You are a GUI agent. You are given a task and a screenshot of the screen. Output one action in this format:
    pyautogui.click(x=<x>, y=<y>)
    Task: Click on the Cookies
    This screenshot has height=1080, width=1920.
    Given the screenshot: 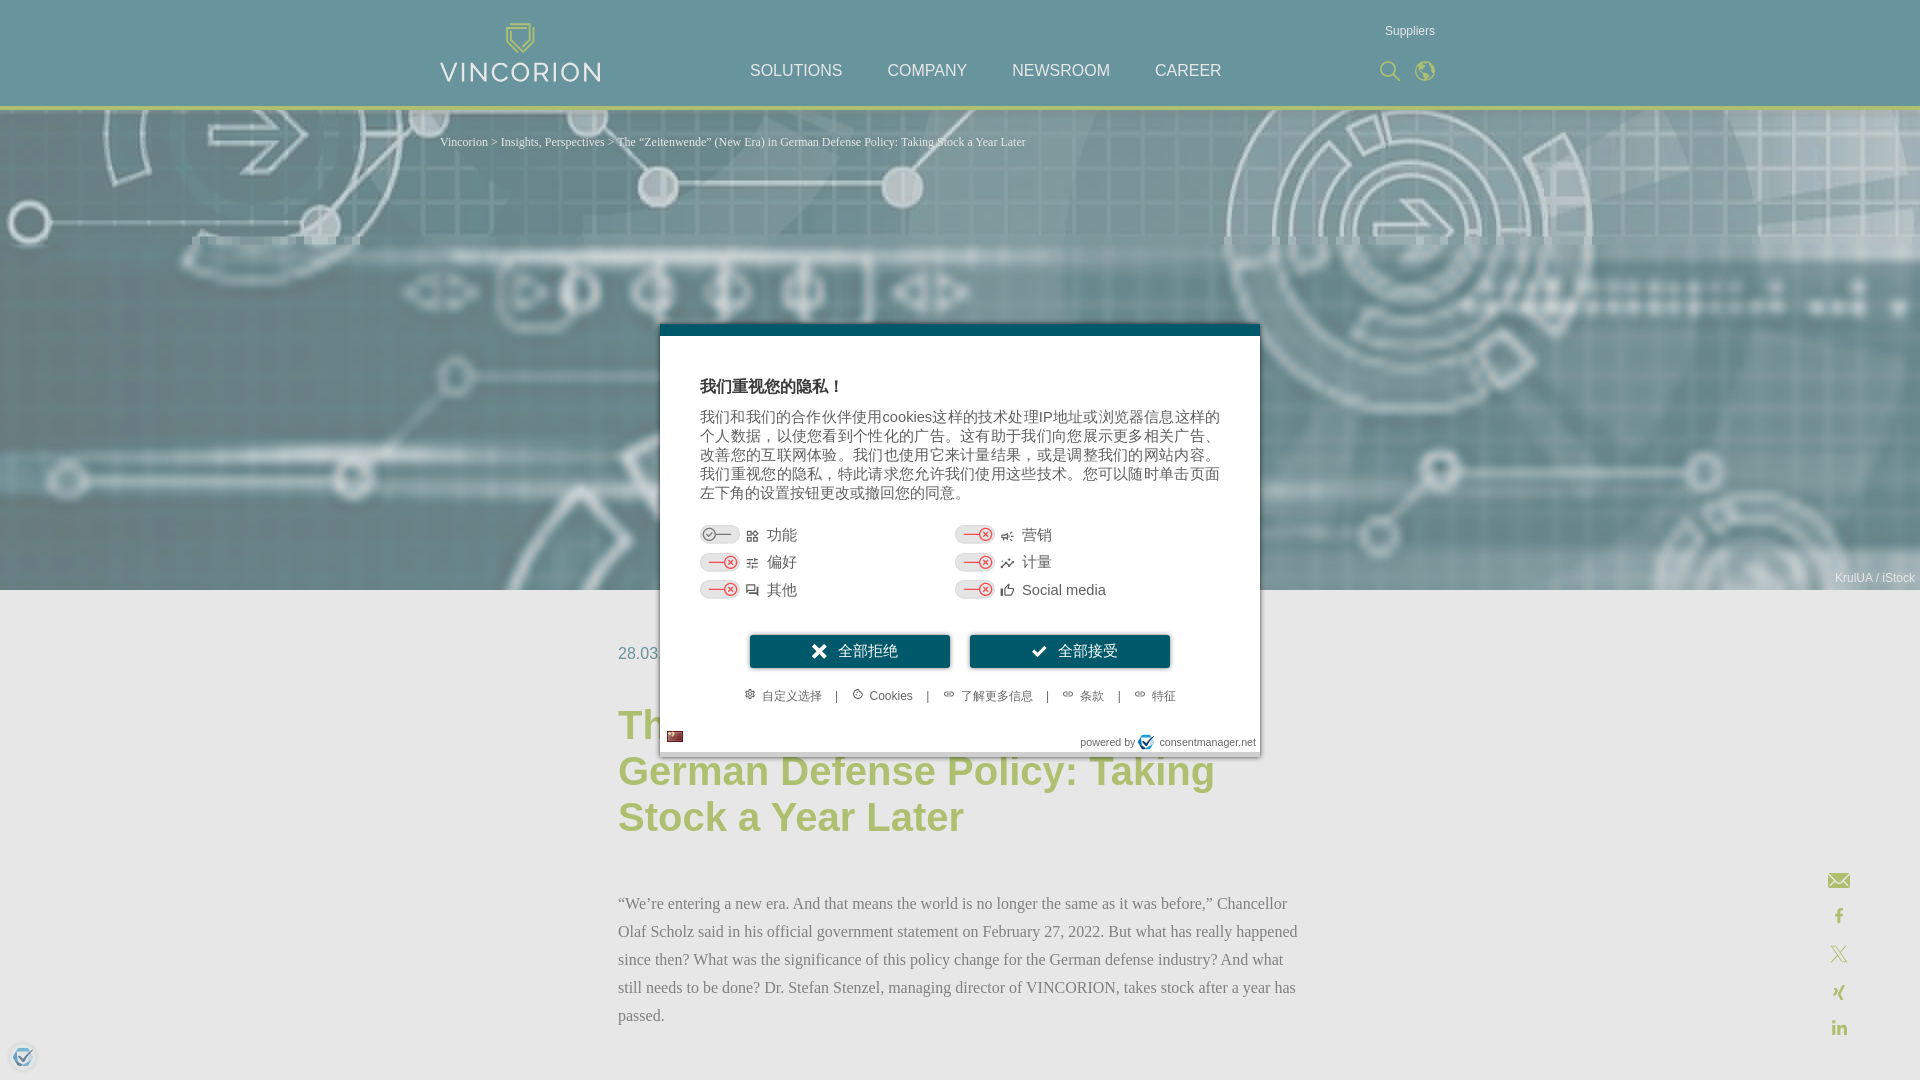 What is the action you would take?
    pyautogui.click(x=882, y=694)
    